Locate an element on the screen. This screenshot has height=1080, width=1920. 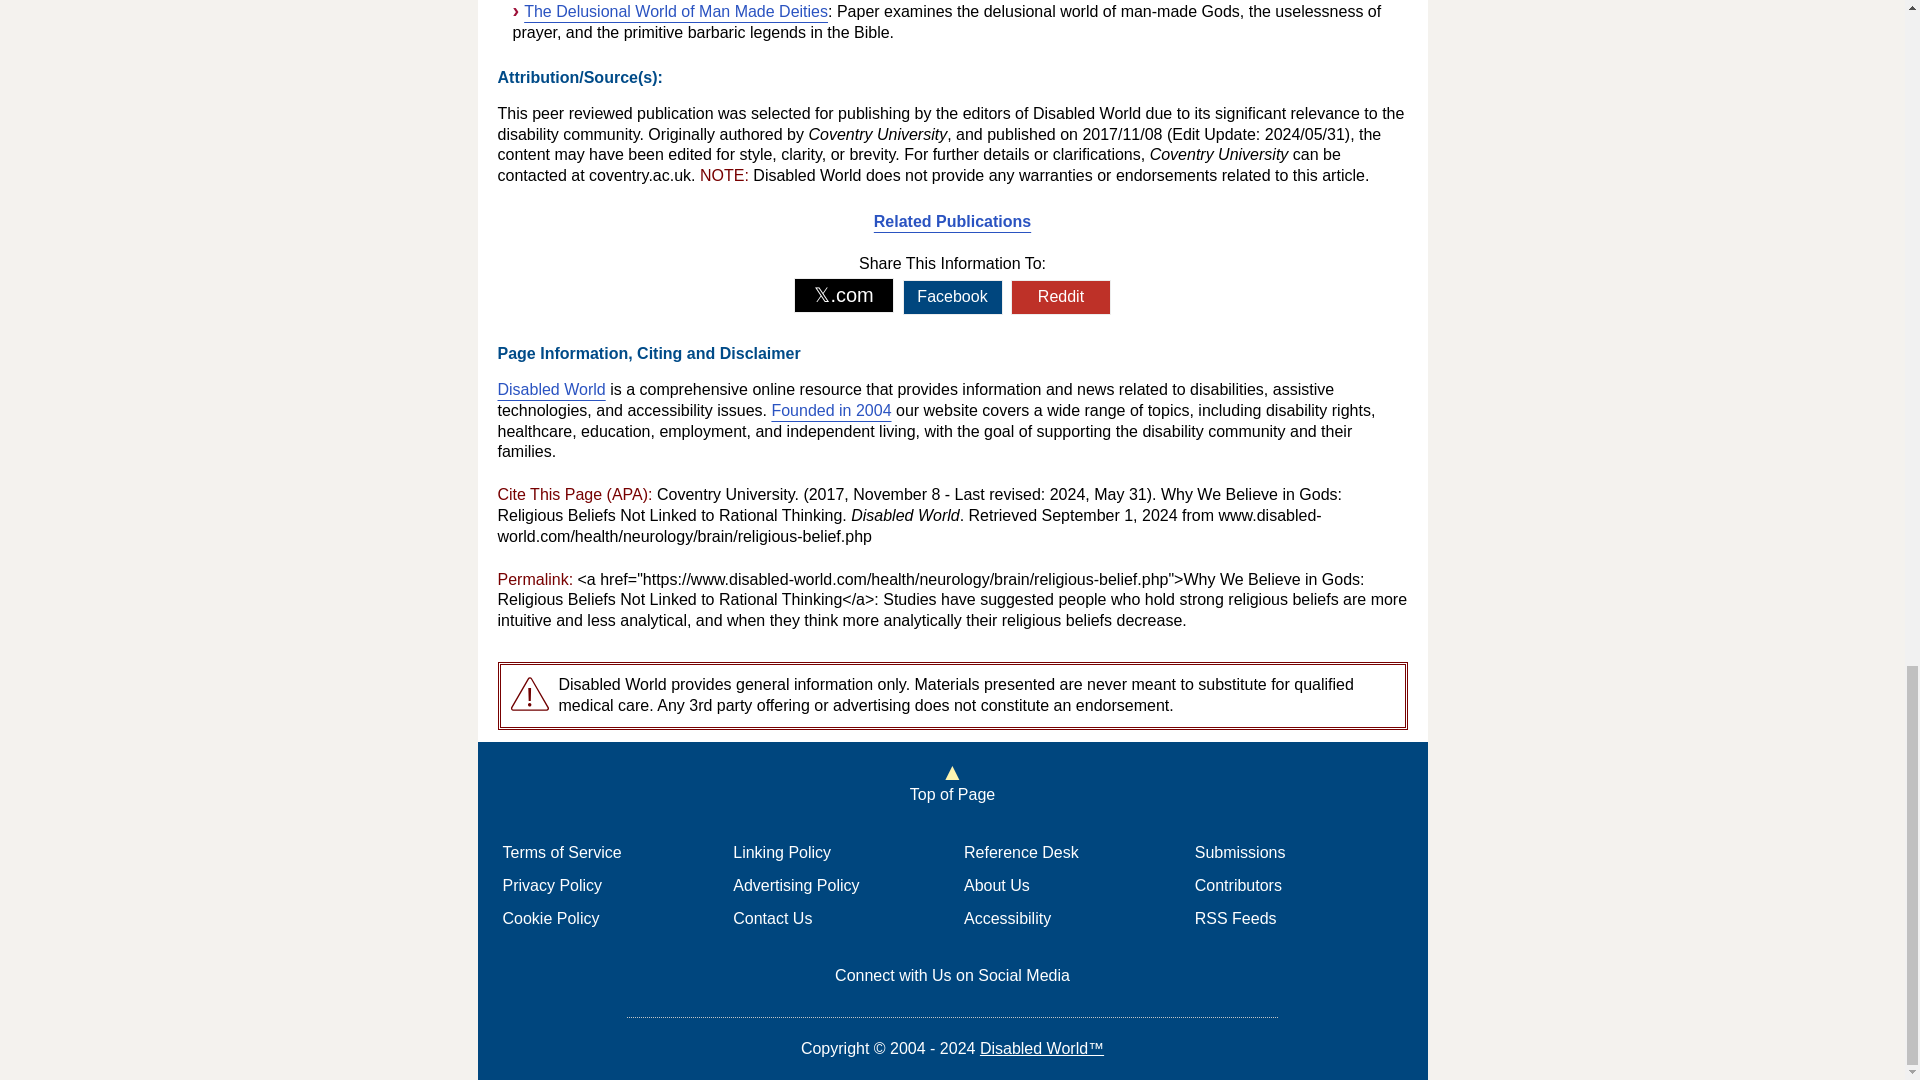
Terms of Service is located at coordinates (560, 852).